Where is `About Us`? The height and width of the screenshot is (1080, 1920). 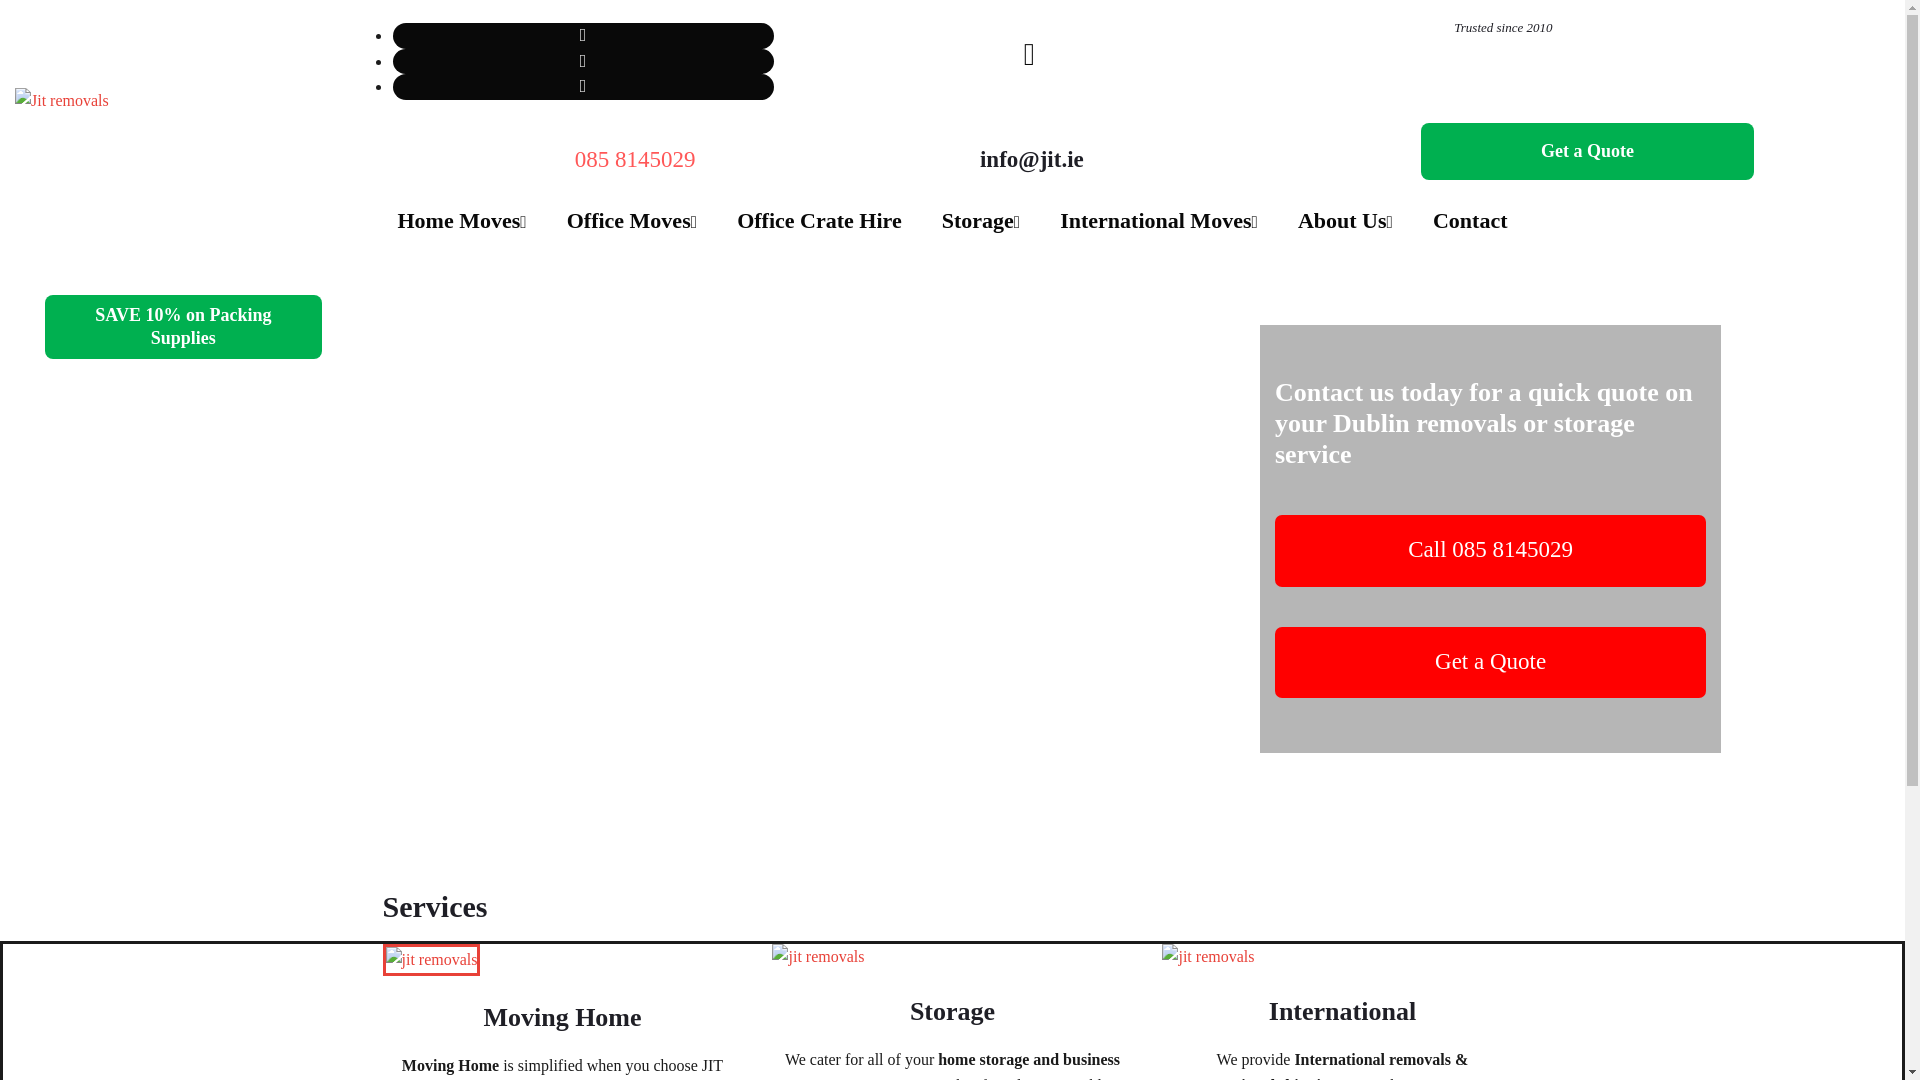
About Us is located at coordinates (1346, 221).